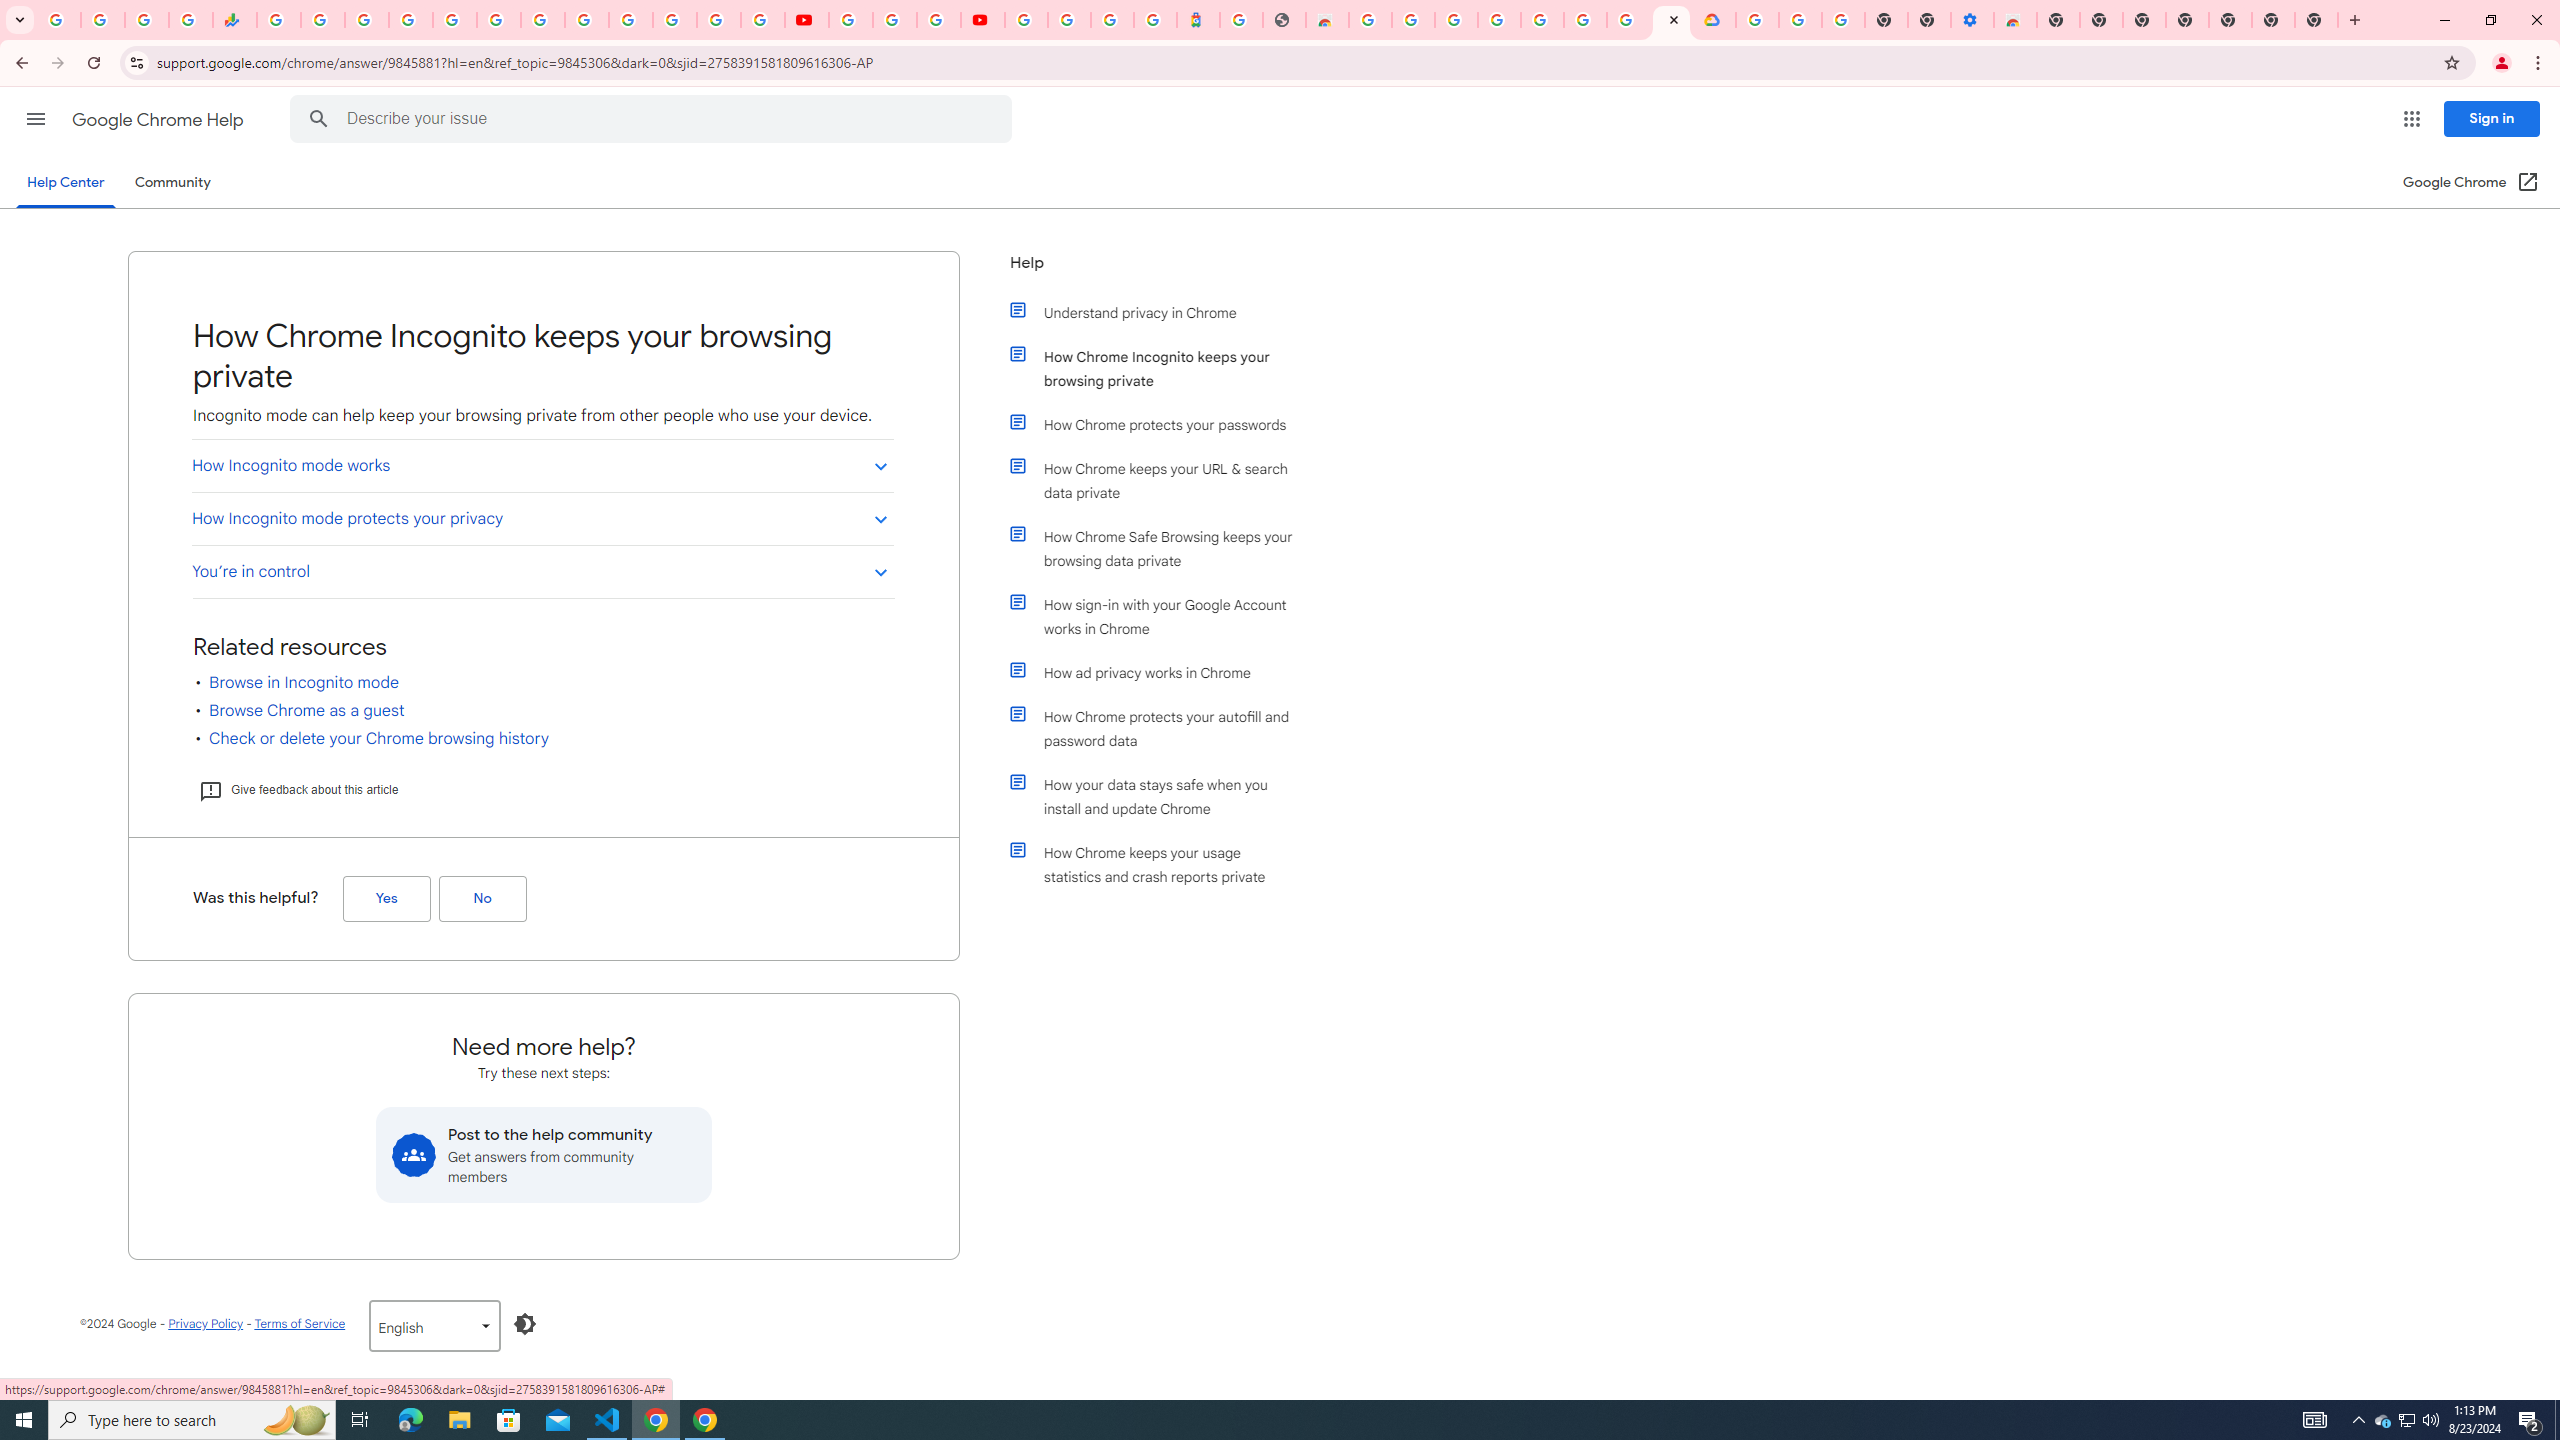  I want to click on Ad Settings, so click(1456, 20).